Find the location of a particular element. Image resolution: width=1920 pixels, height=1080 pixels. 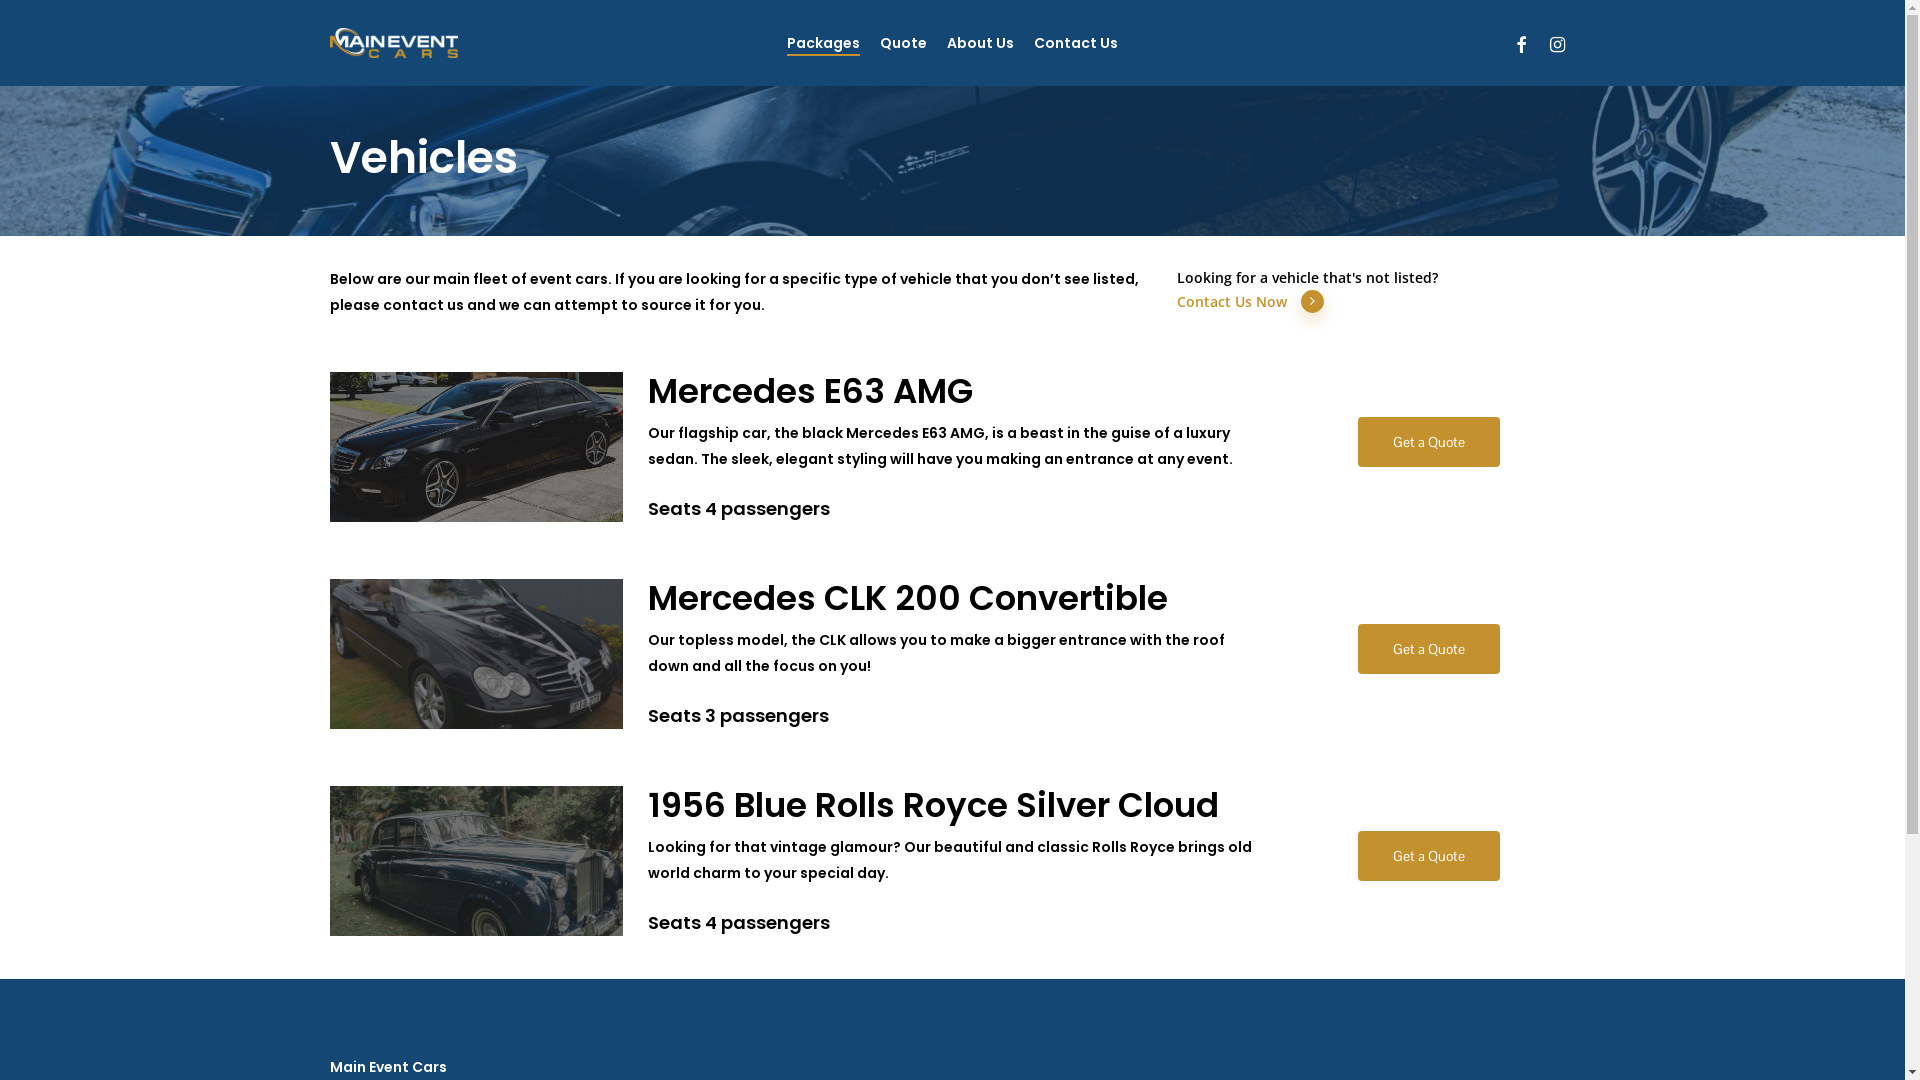

Packages is located at coordinates (824, 43).